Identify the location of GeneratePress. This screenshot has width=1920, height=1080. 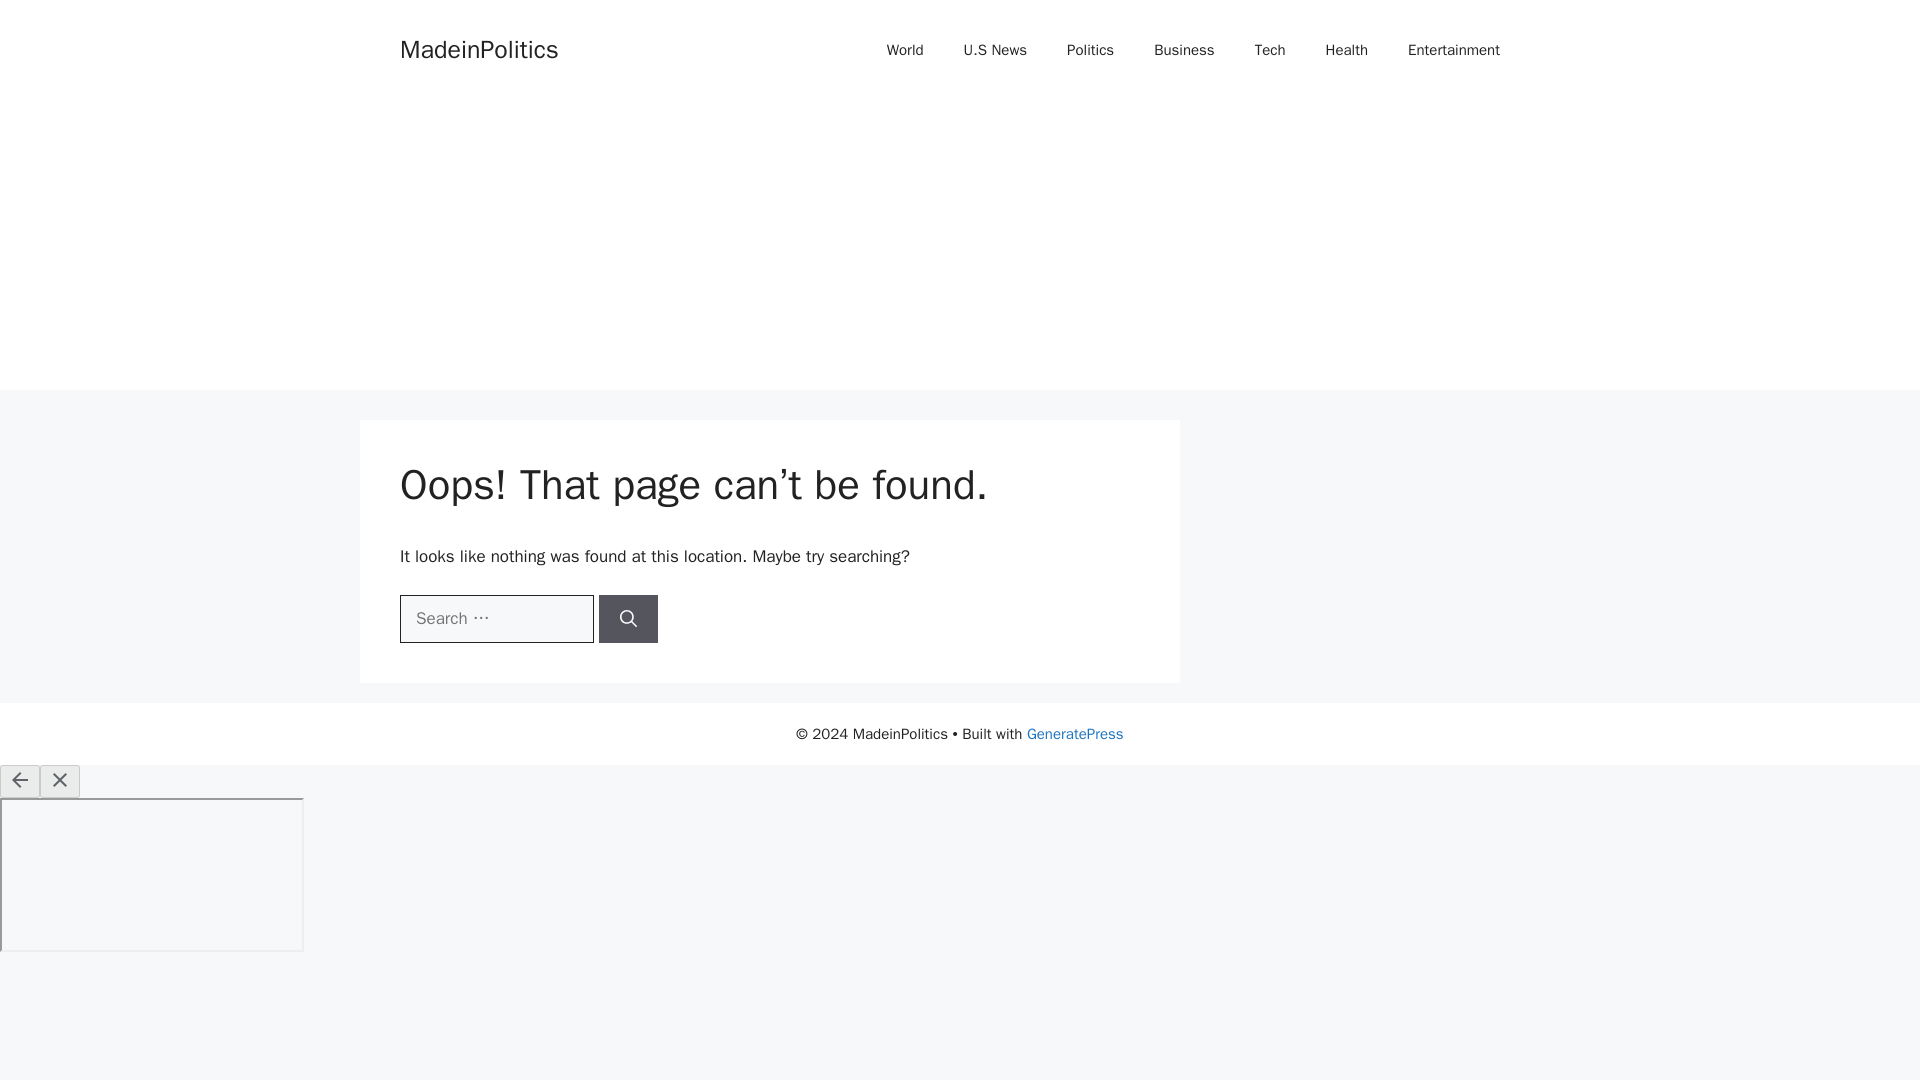
(1075, 734).